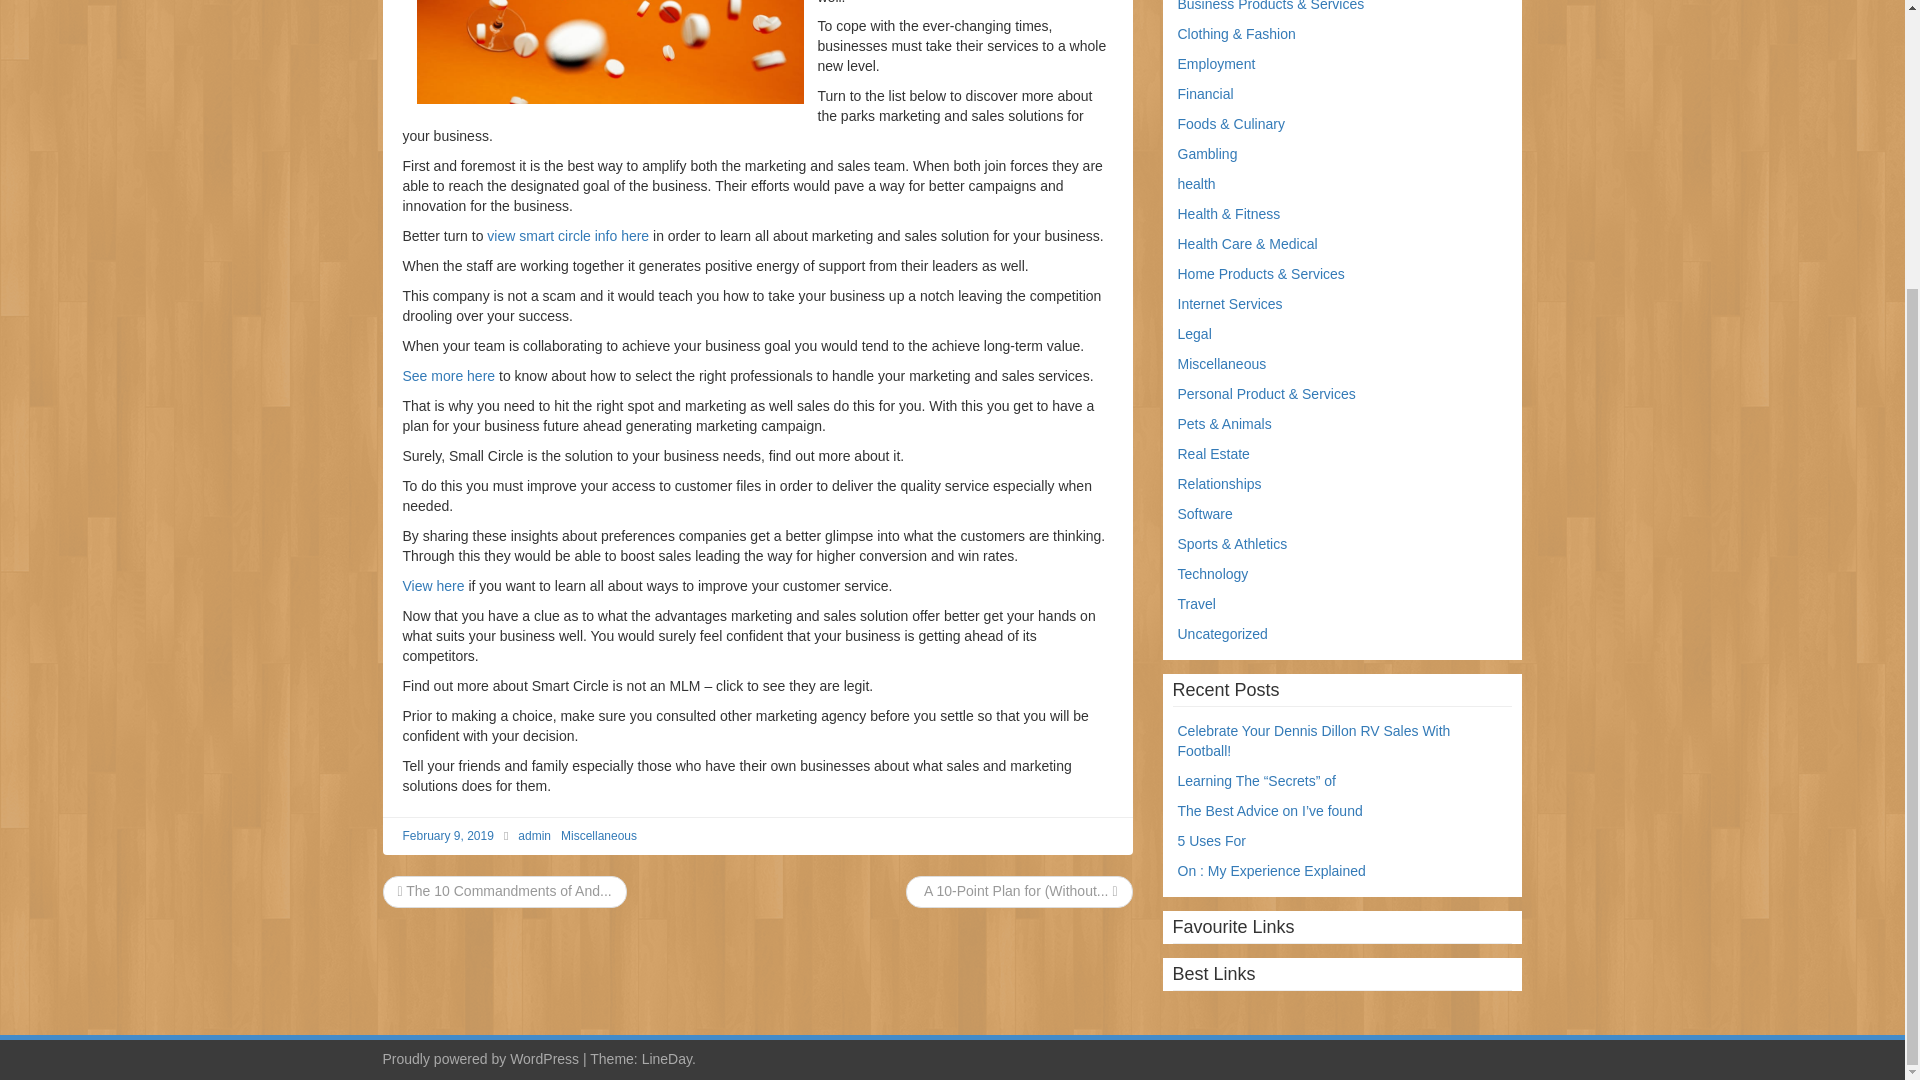 This screenshot has height=1080, width=1920. Describe the element at coordinates (504, 890) in the screenshot. I see ` The 10 Commandments of And...` at that location.